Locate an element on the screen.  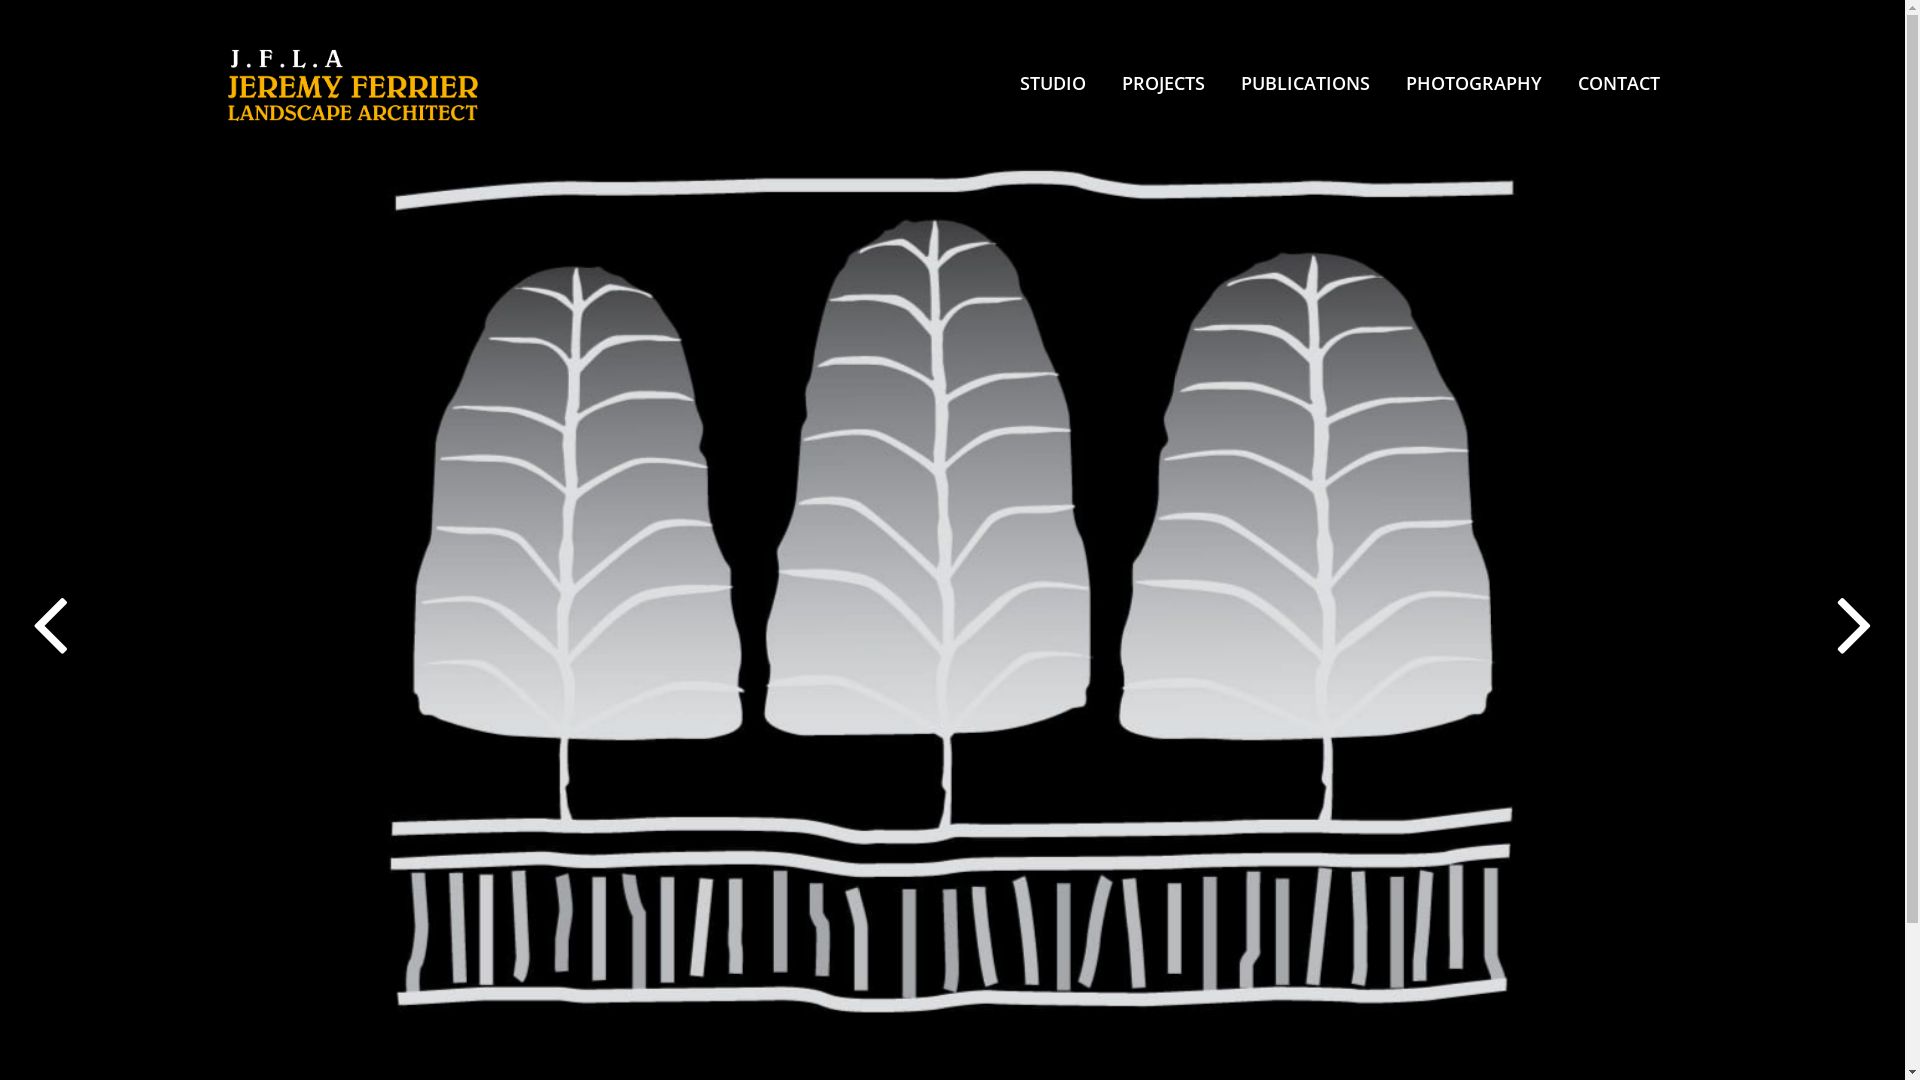
PROJECTS is located at coordinates (1164, 83).